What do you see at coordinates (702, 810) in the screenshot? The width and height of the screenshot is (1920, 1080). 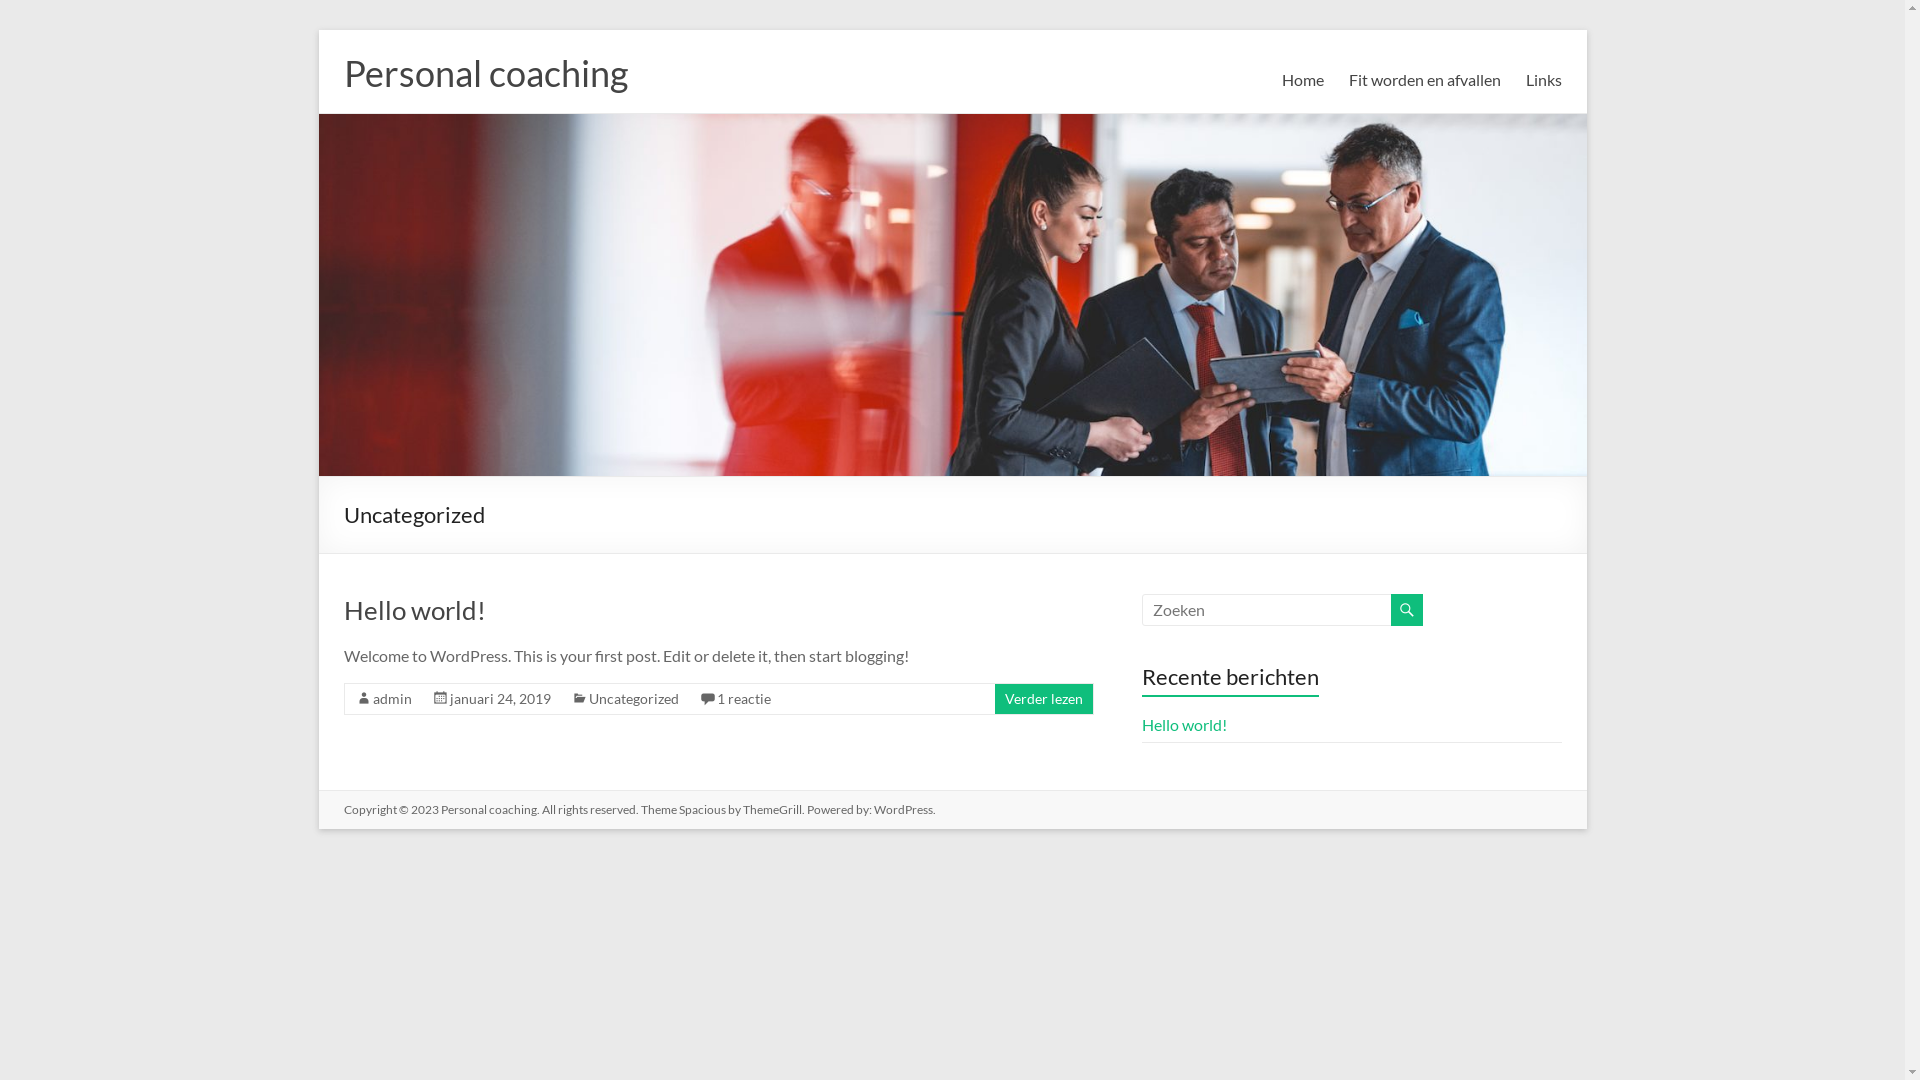 I see `Spacious` at bounding box center [702, 810].